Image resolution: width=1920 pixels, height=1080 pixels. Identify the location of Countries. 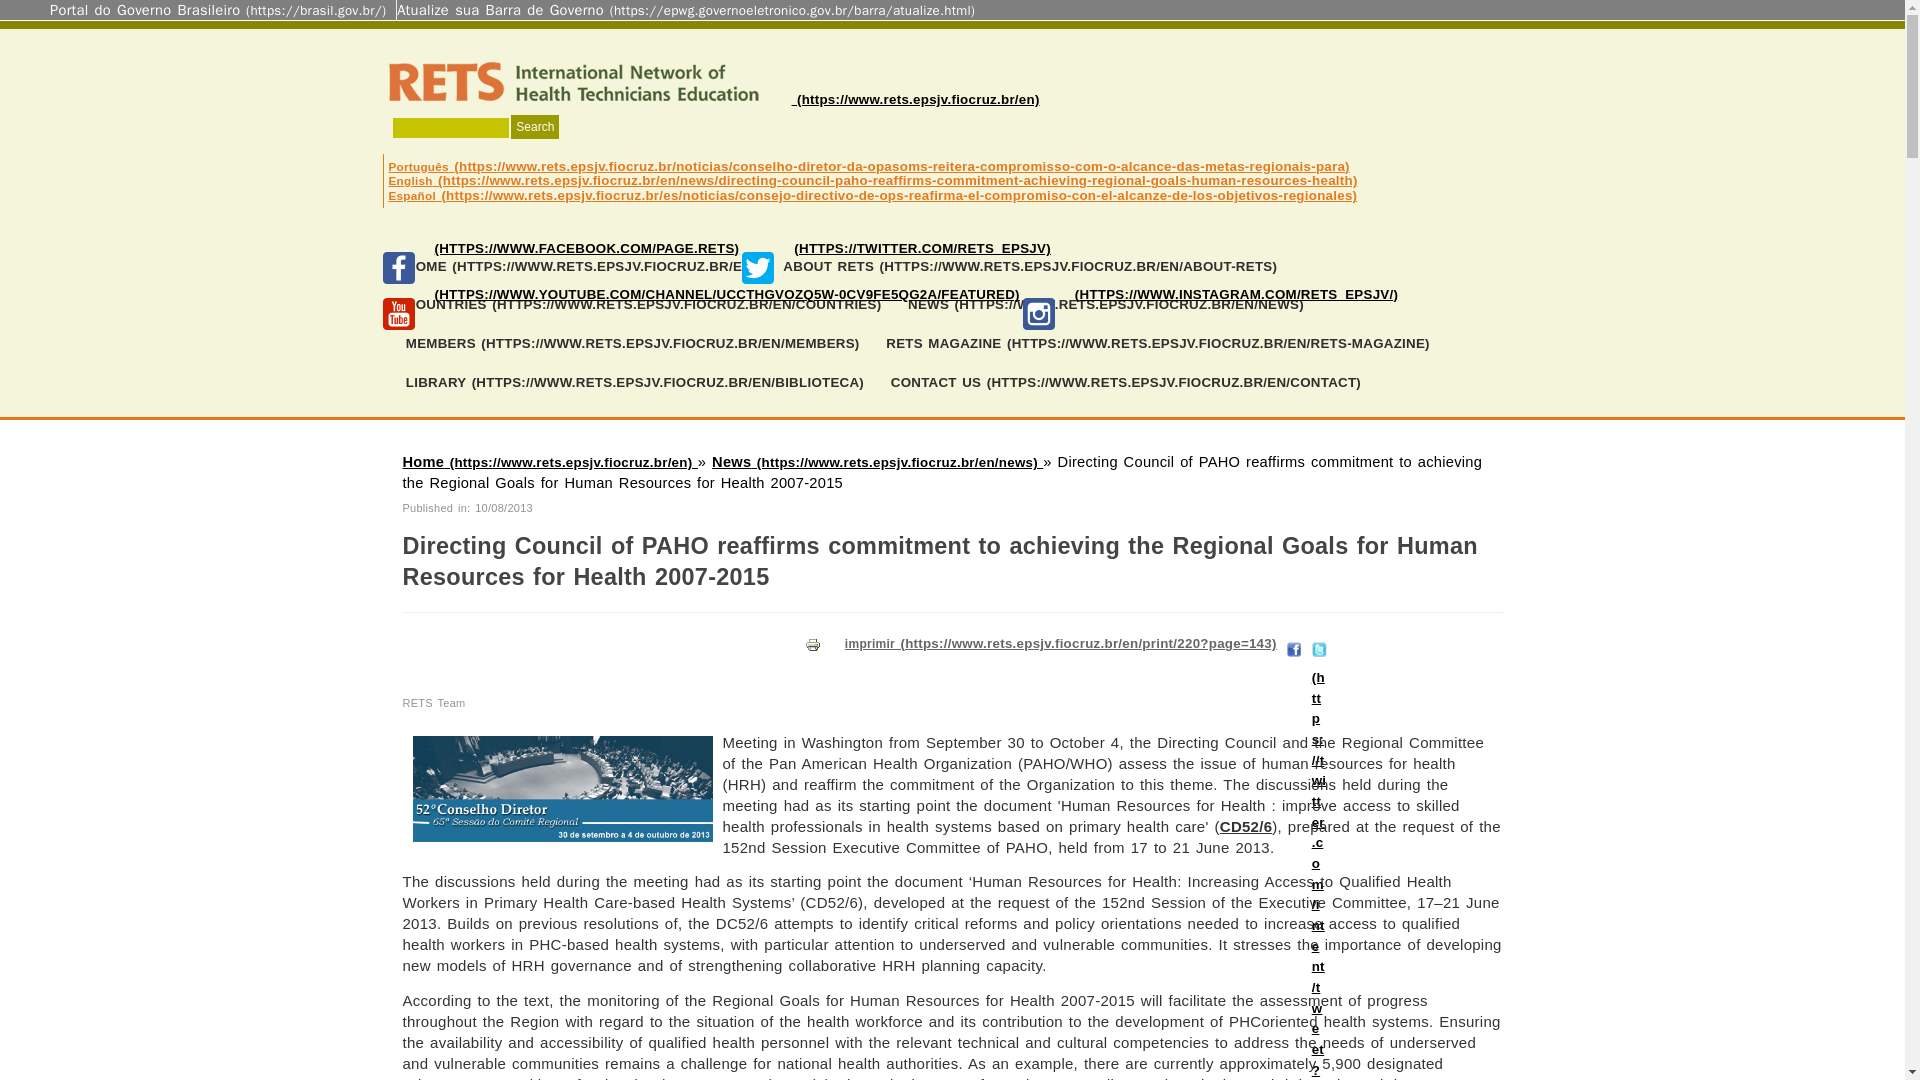
(642, 306).